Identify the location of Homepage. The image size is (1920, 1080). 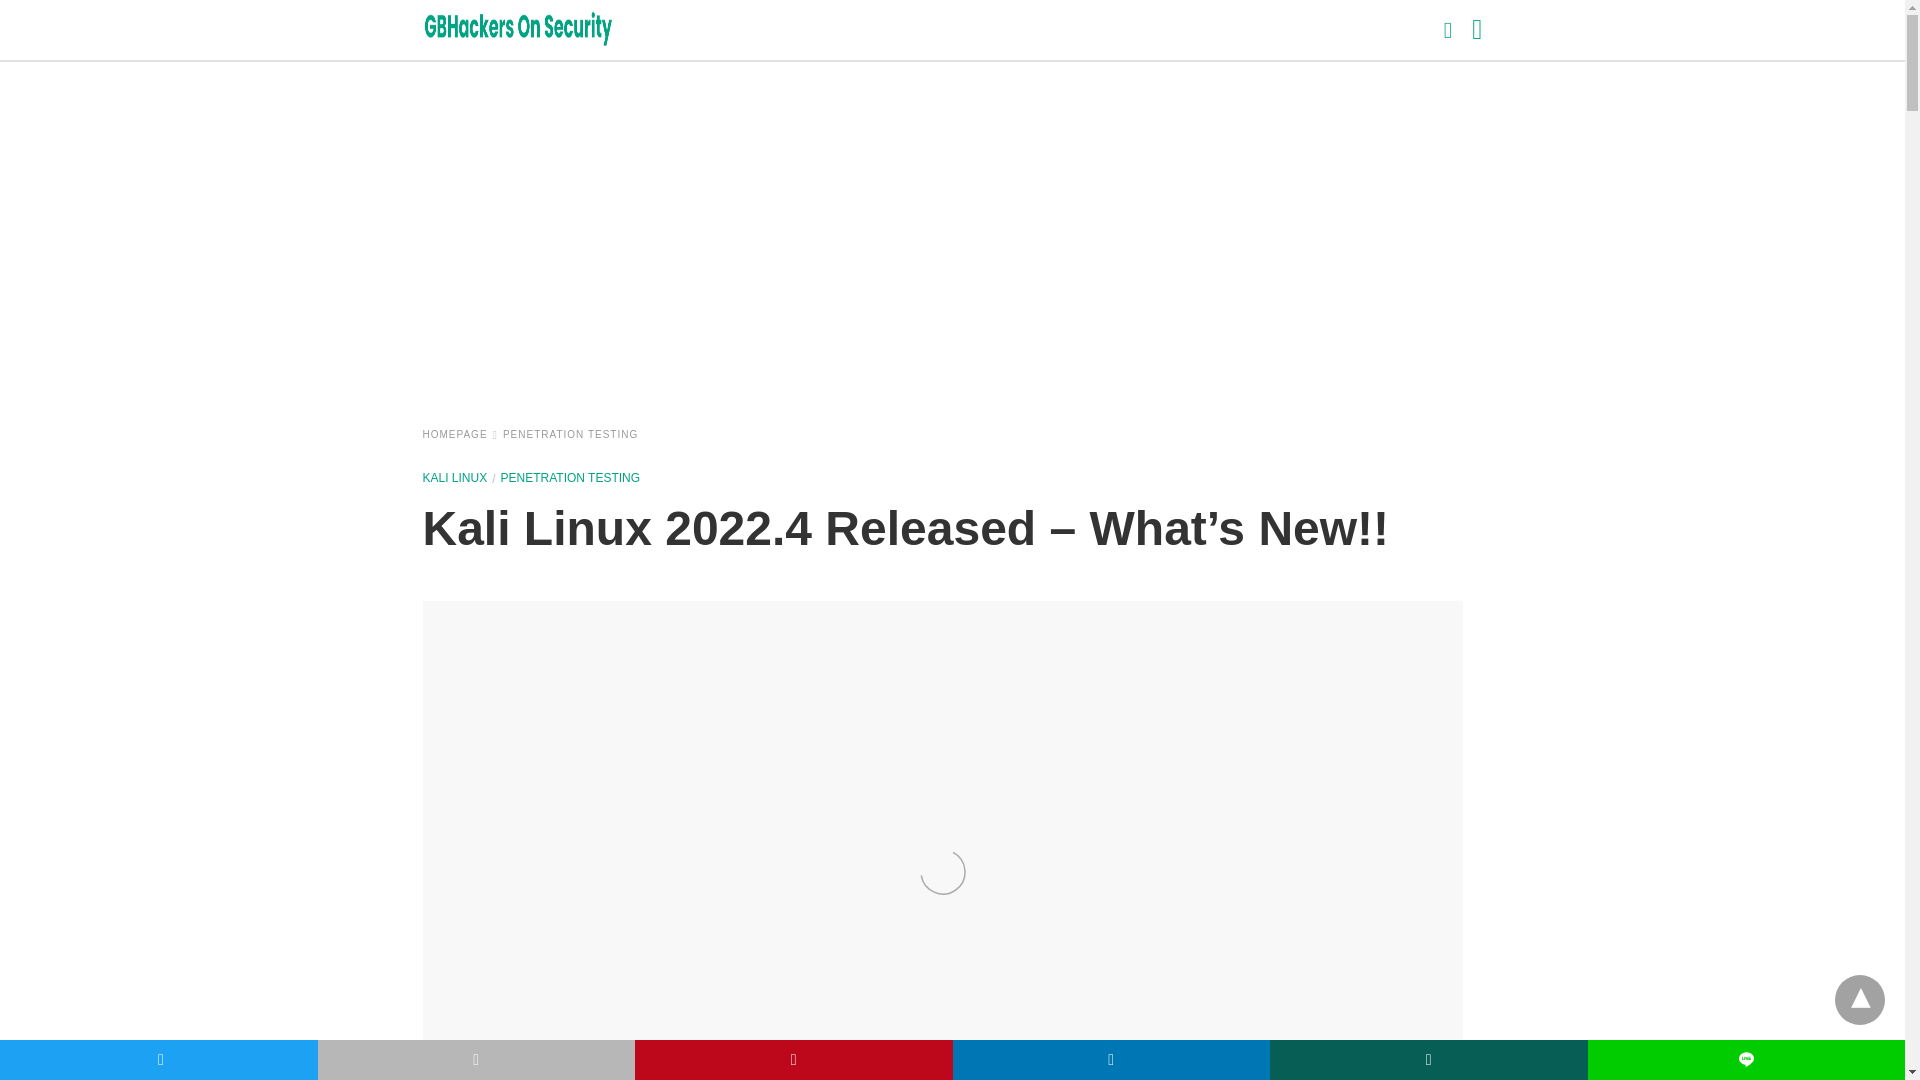
(460, 434).